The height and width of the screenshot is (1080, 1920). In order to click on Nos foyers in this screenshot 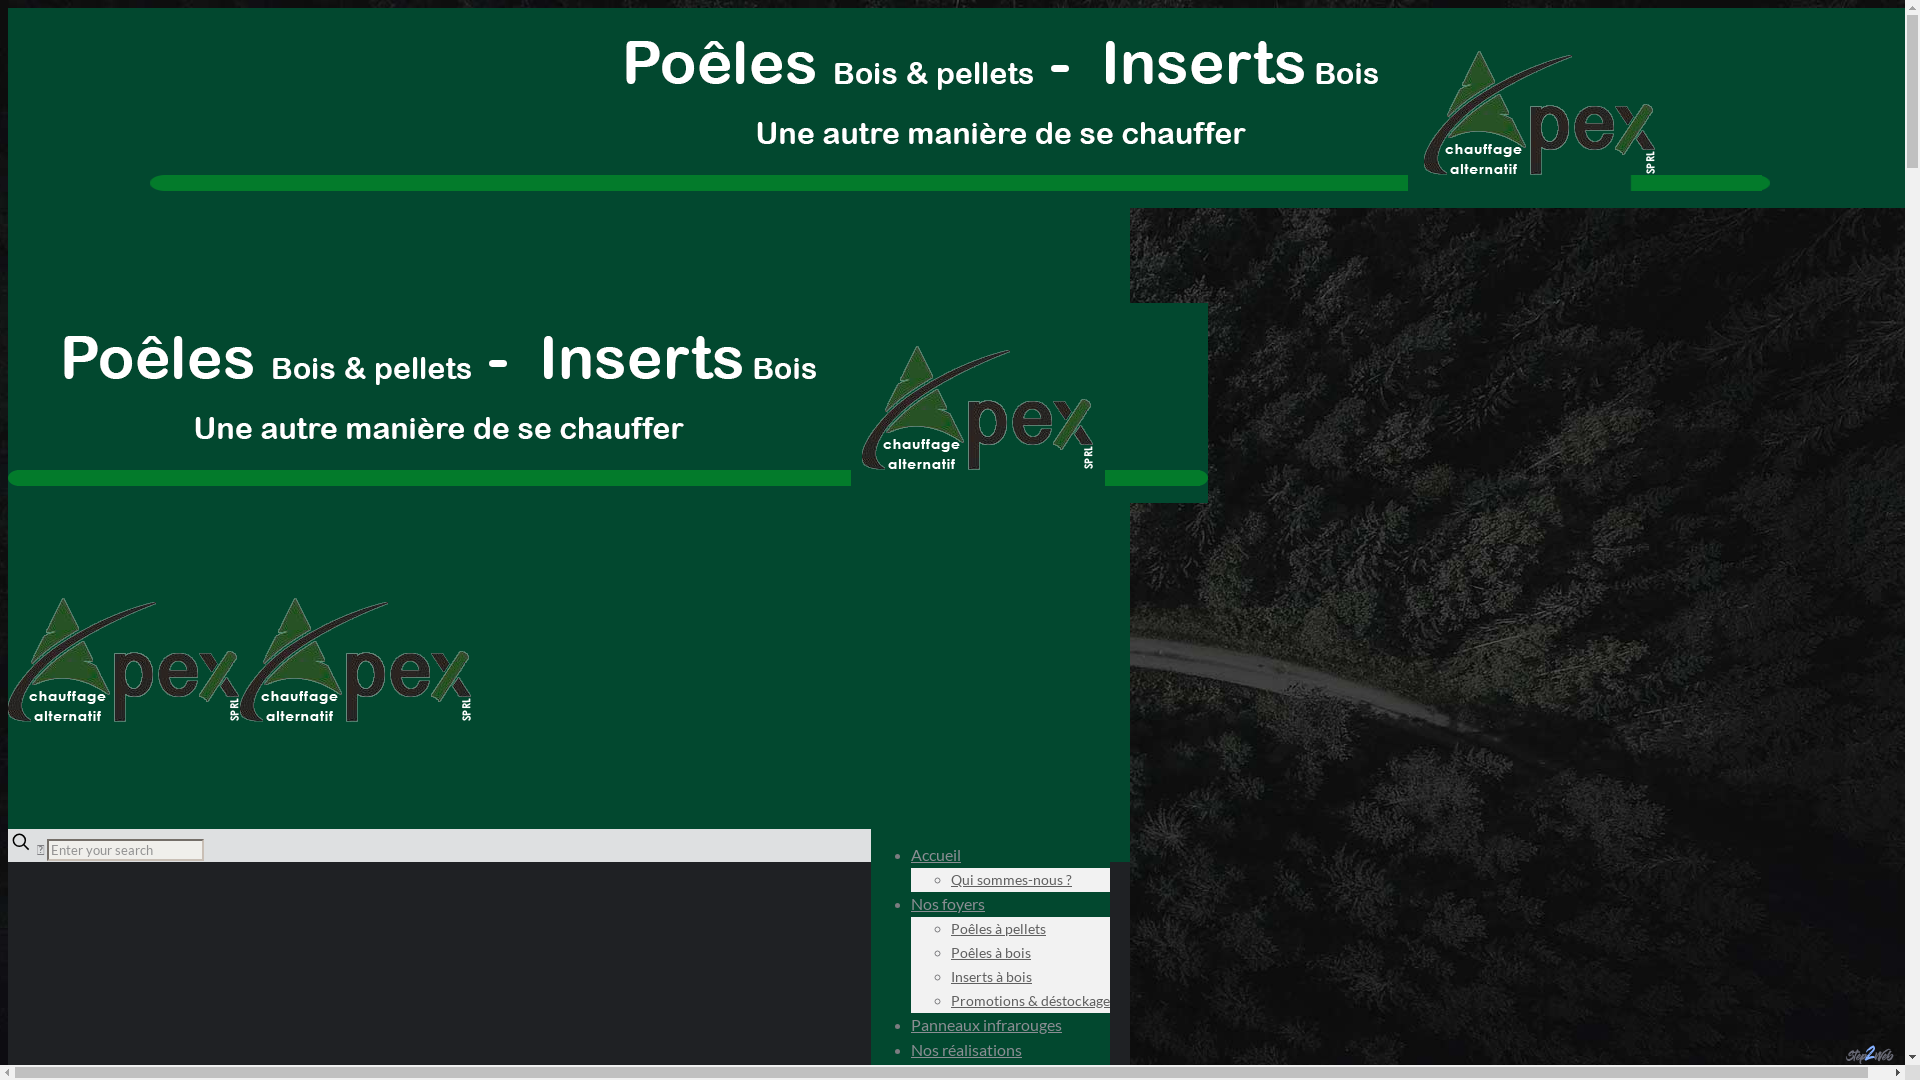, I will do `click(948, 904)`.